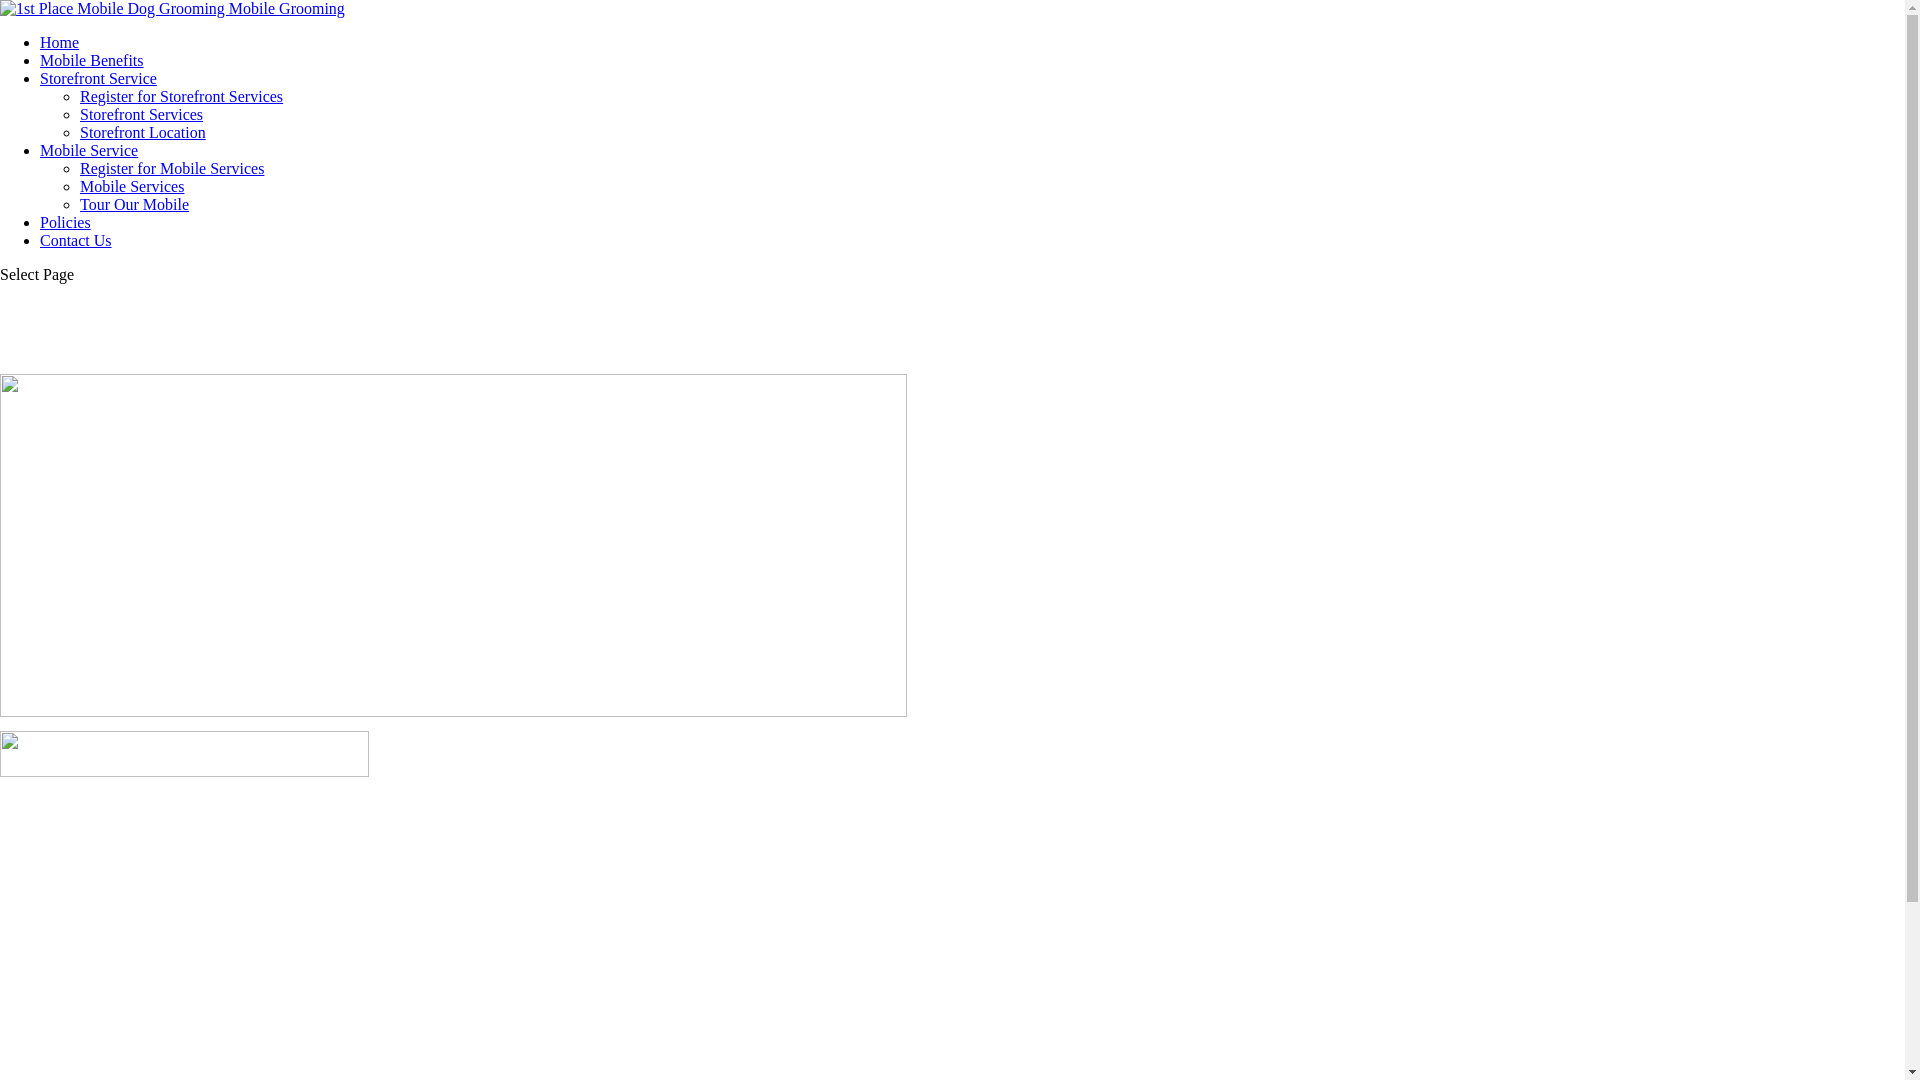 Image resolution: width=1920 pixels, height=1080 pixels. I want to click on Tour Our Mobile, so click(134, 204).